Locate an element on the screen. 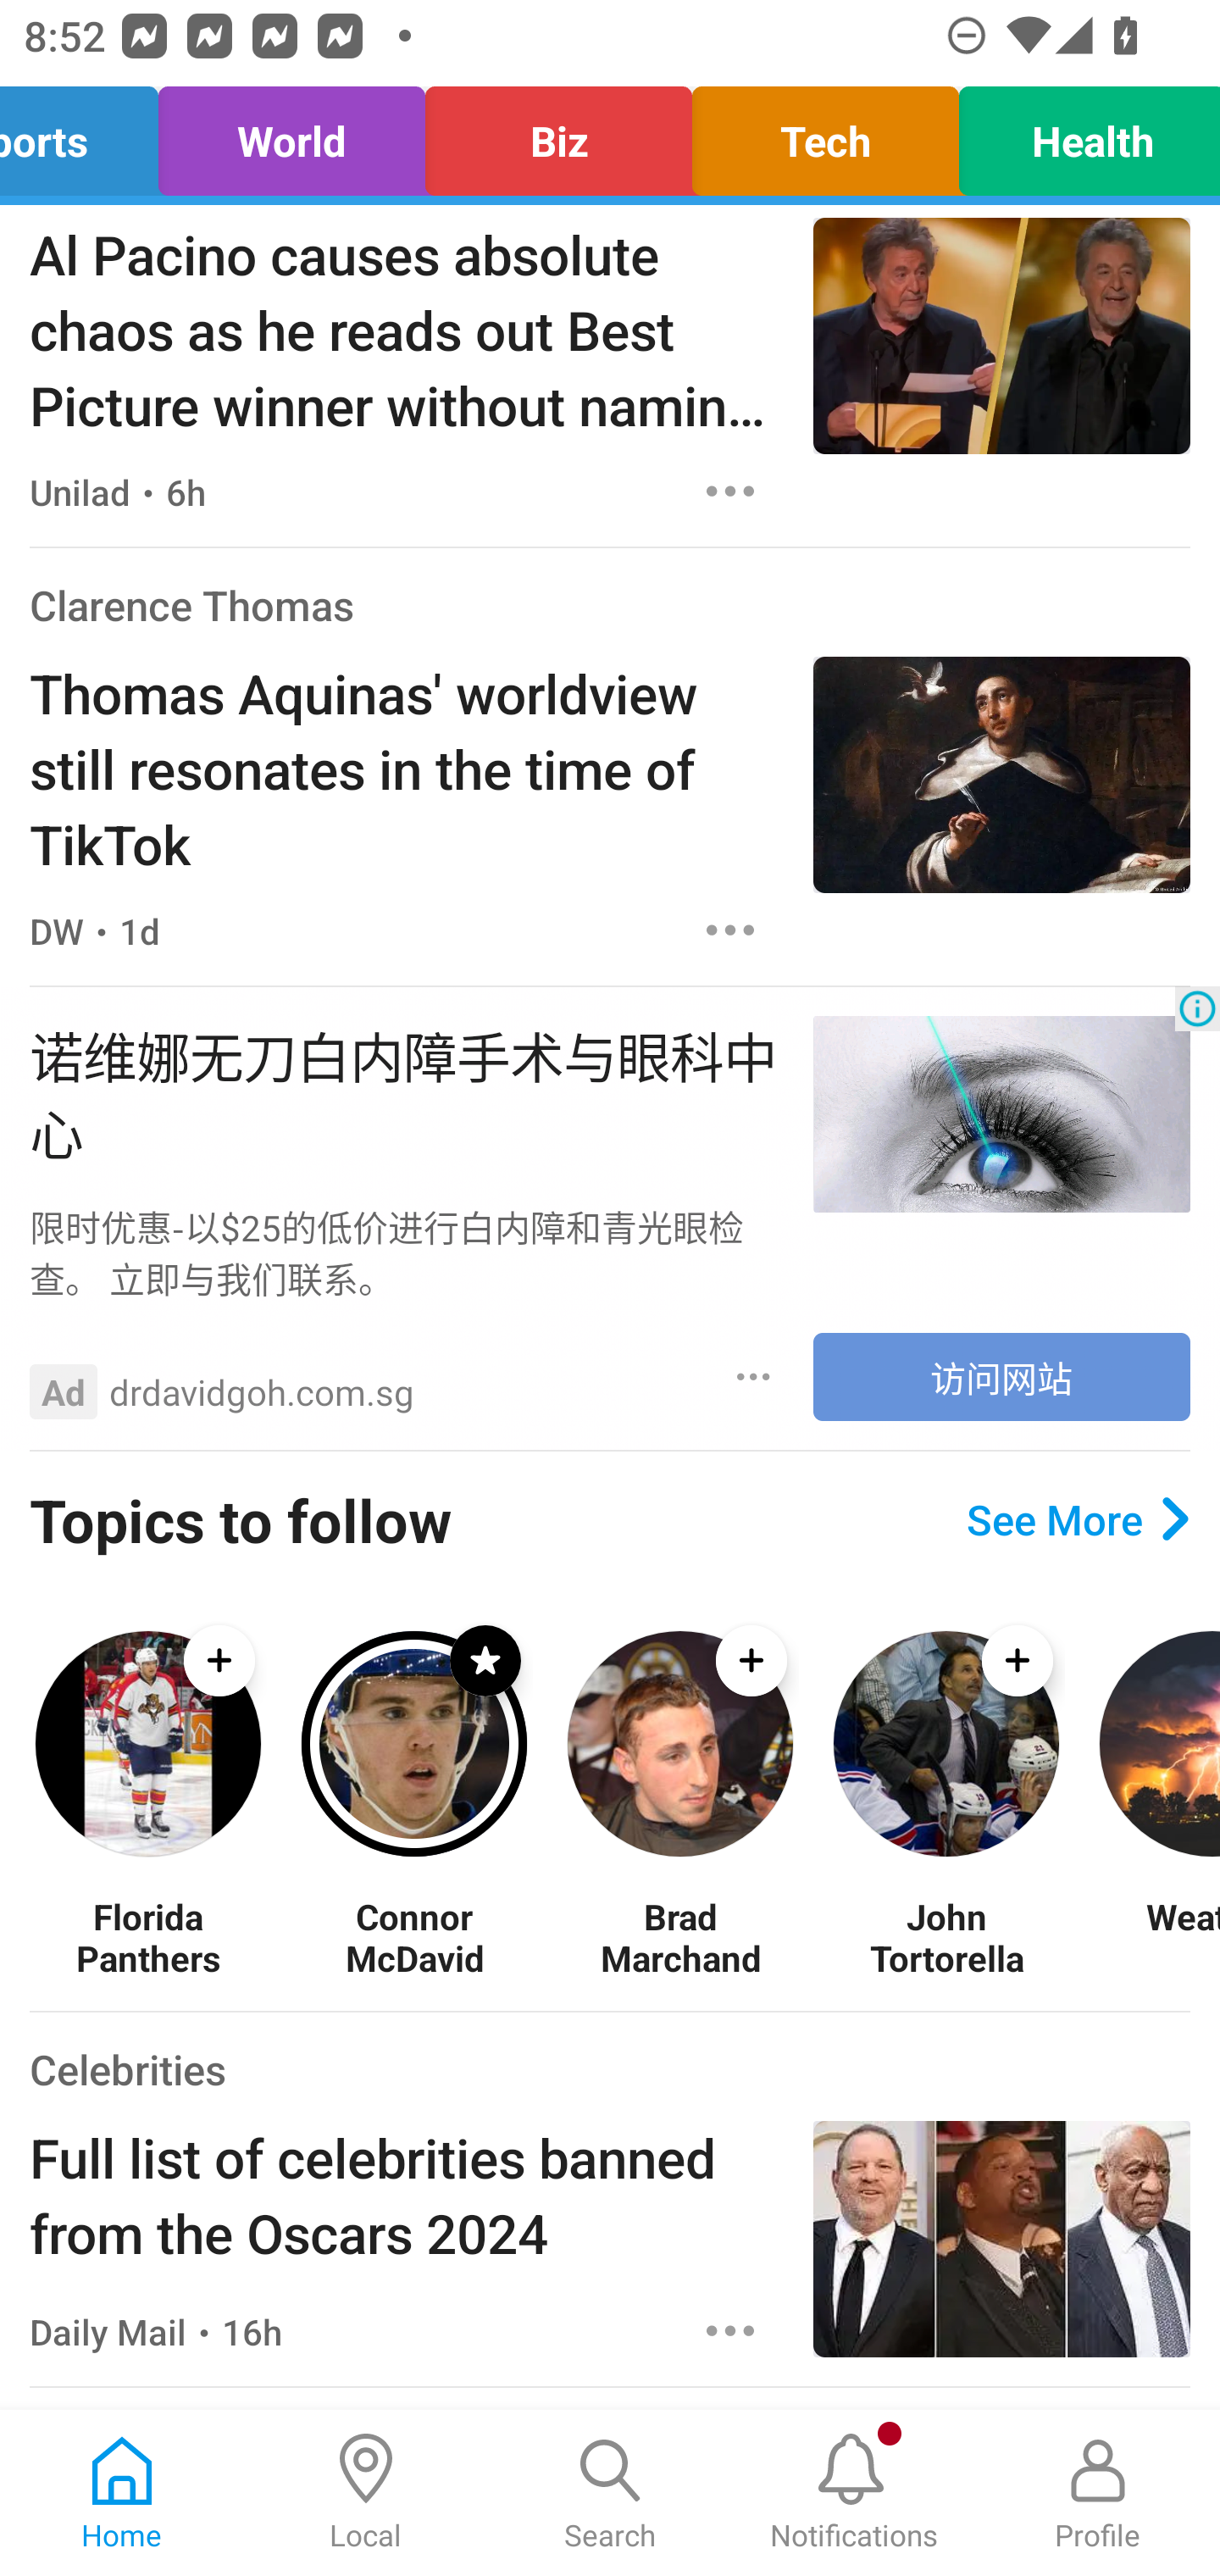 This screenshot has width=1220, height=2576. Profile is located at coordinates (1098, 2493).